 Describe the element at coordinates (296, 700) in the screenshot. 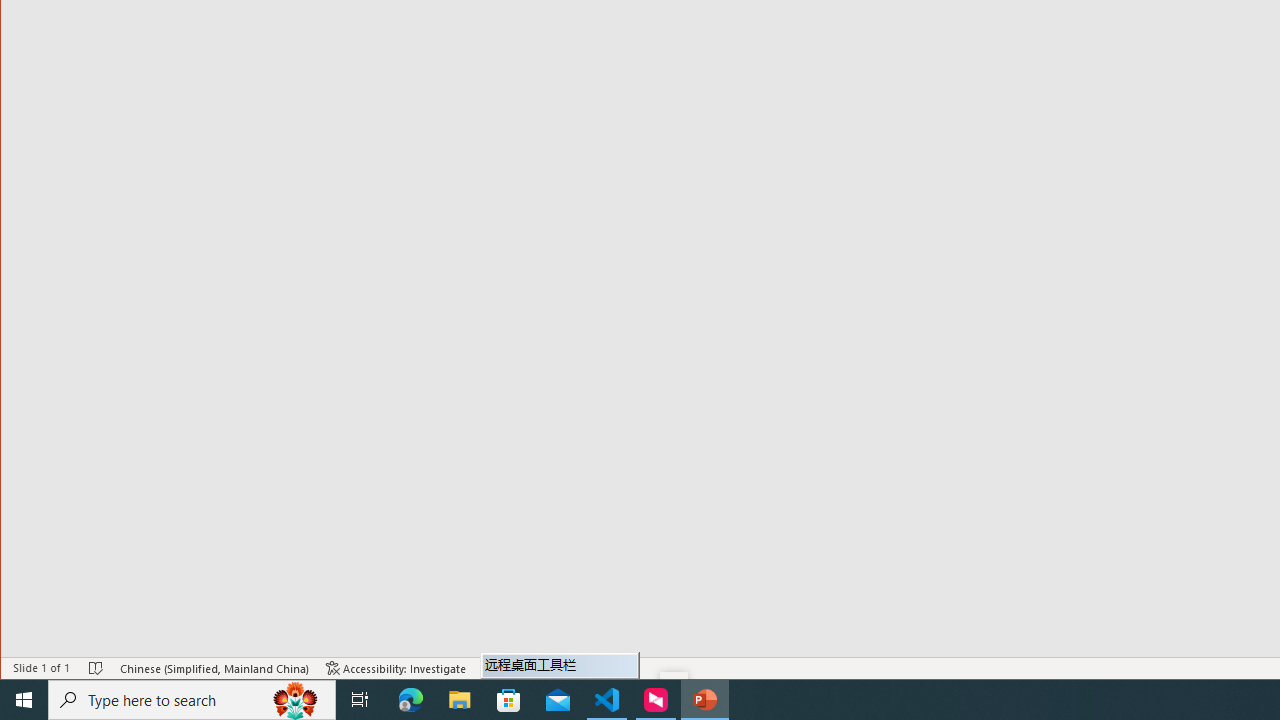

I see `Search highlights icon opens search home window` at that location.